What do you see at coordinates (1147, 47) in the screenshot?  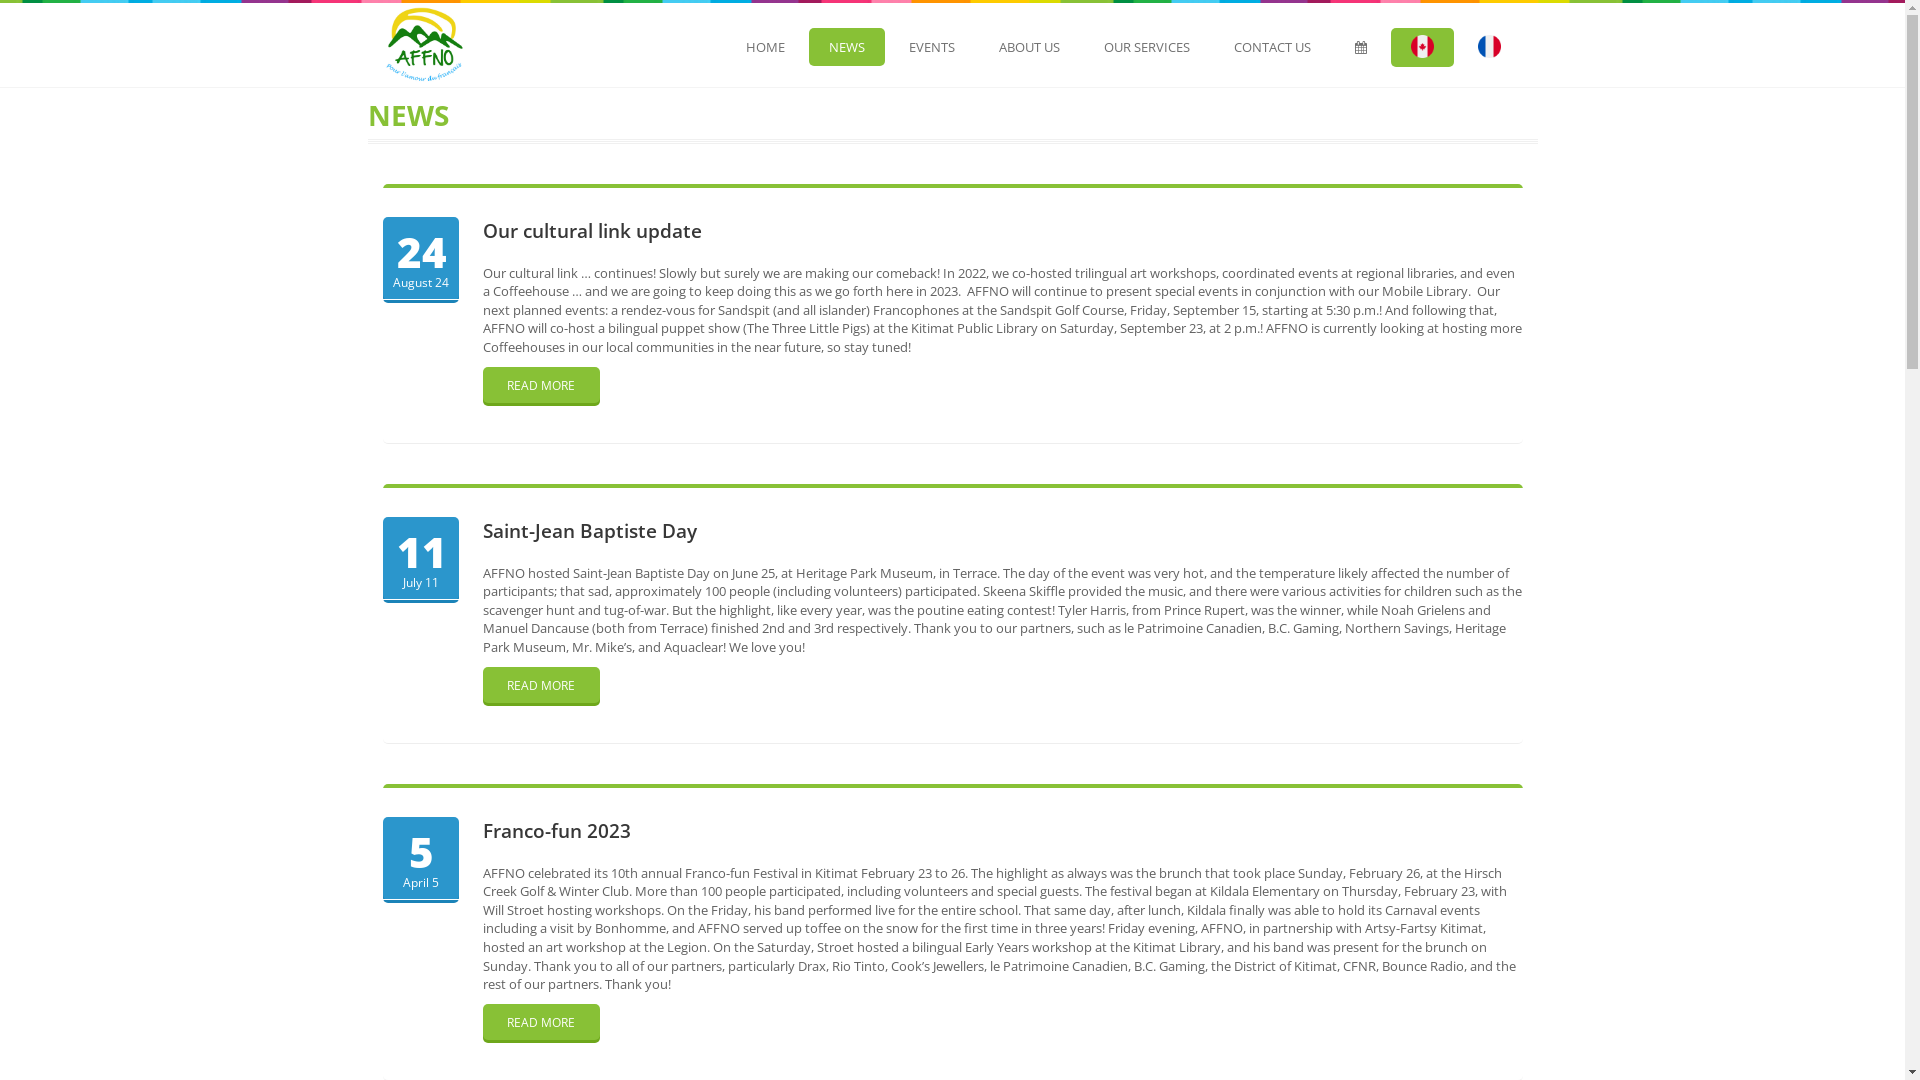 I see `OUR SERVICES` at bounding box center [1147, 47].